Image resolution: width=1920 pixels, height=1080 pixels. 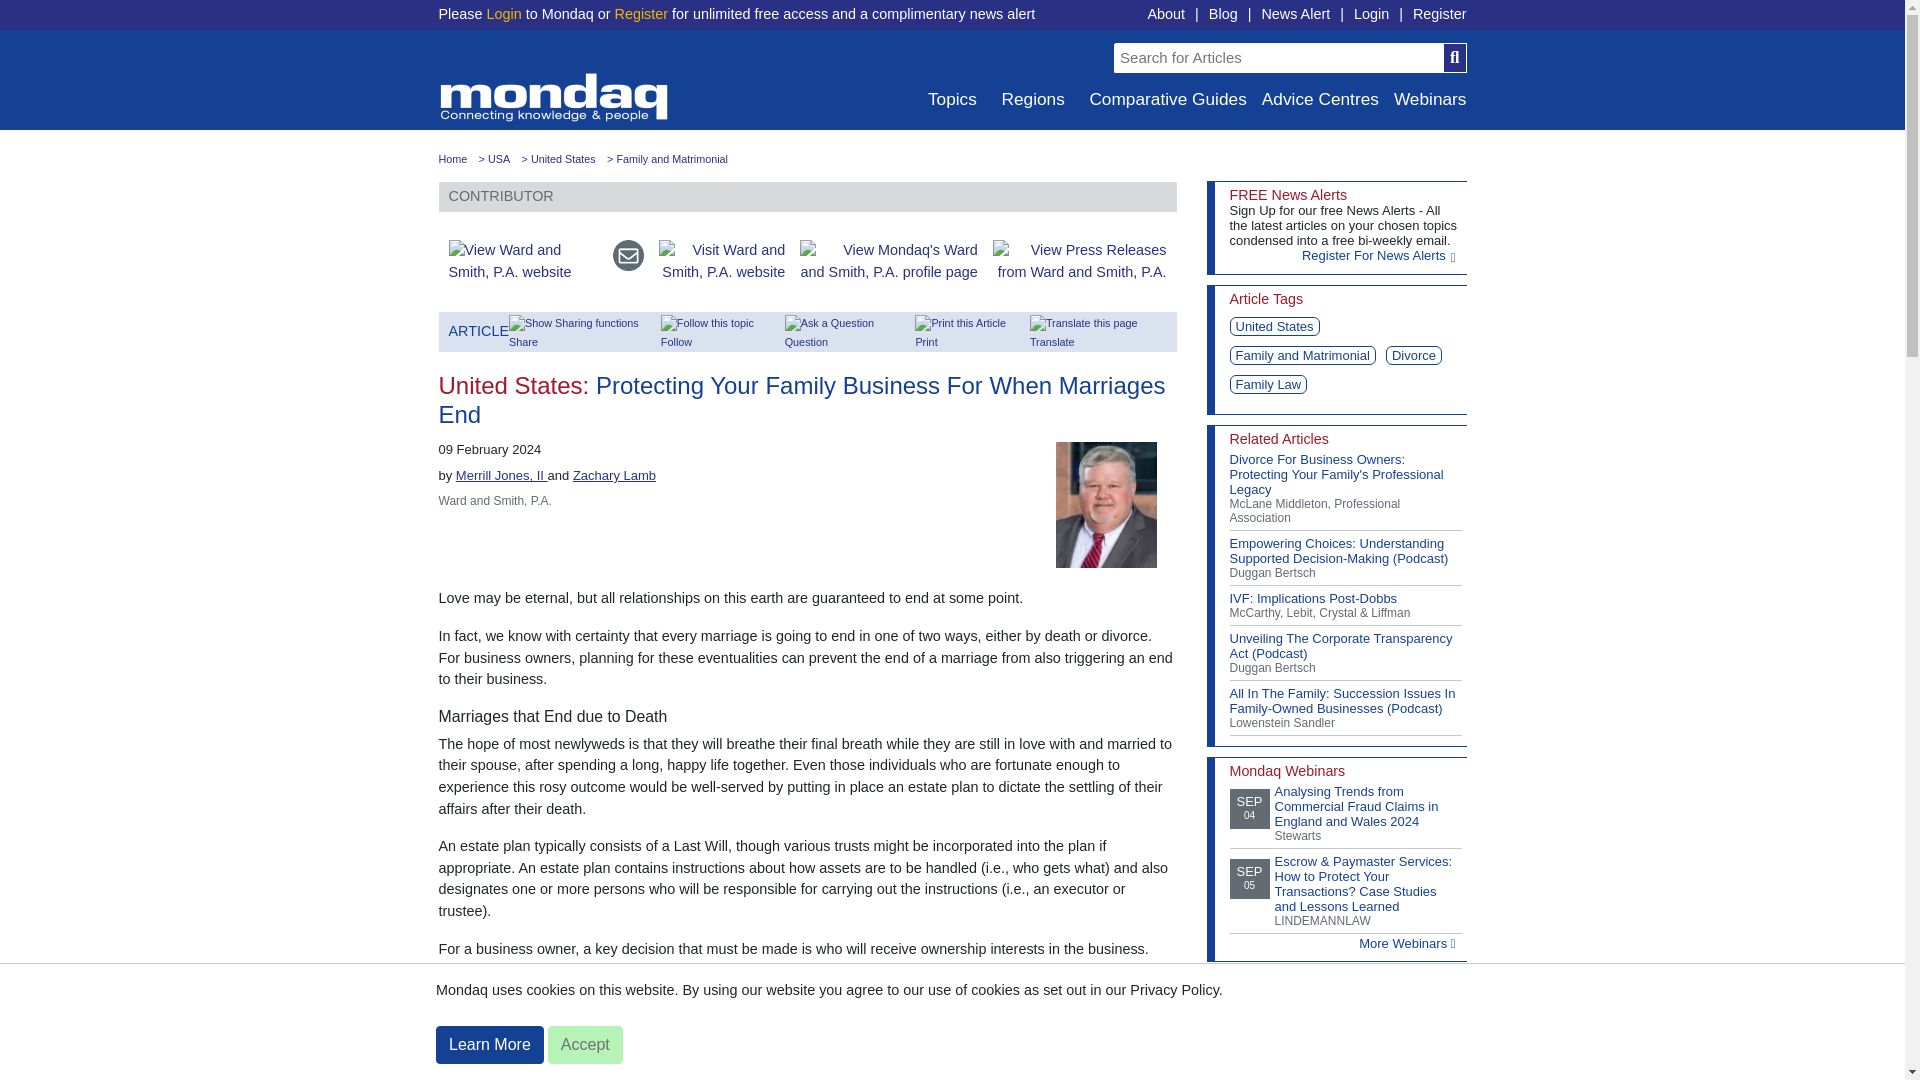 What do you see at coordinates (1116, 502) in the screenshot?
I see `View this authors biography on their website` at bounding box center [1116, 502].